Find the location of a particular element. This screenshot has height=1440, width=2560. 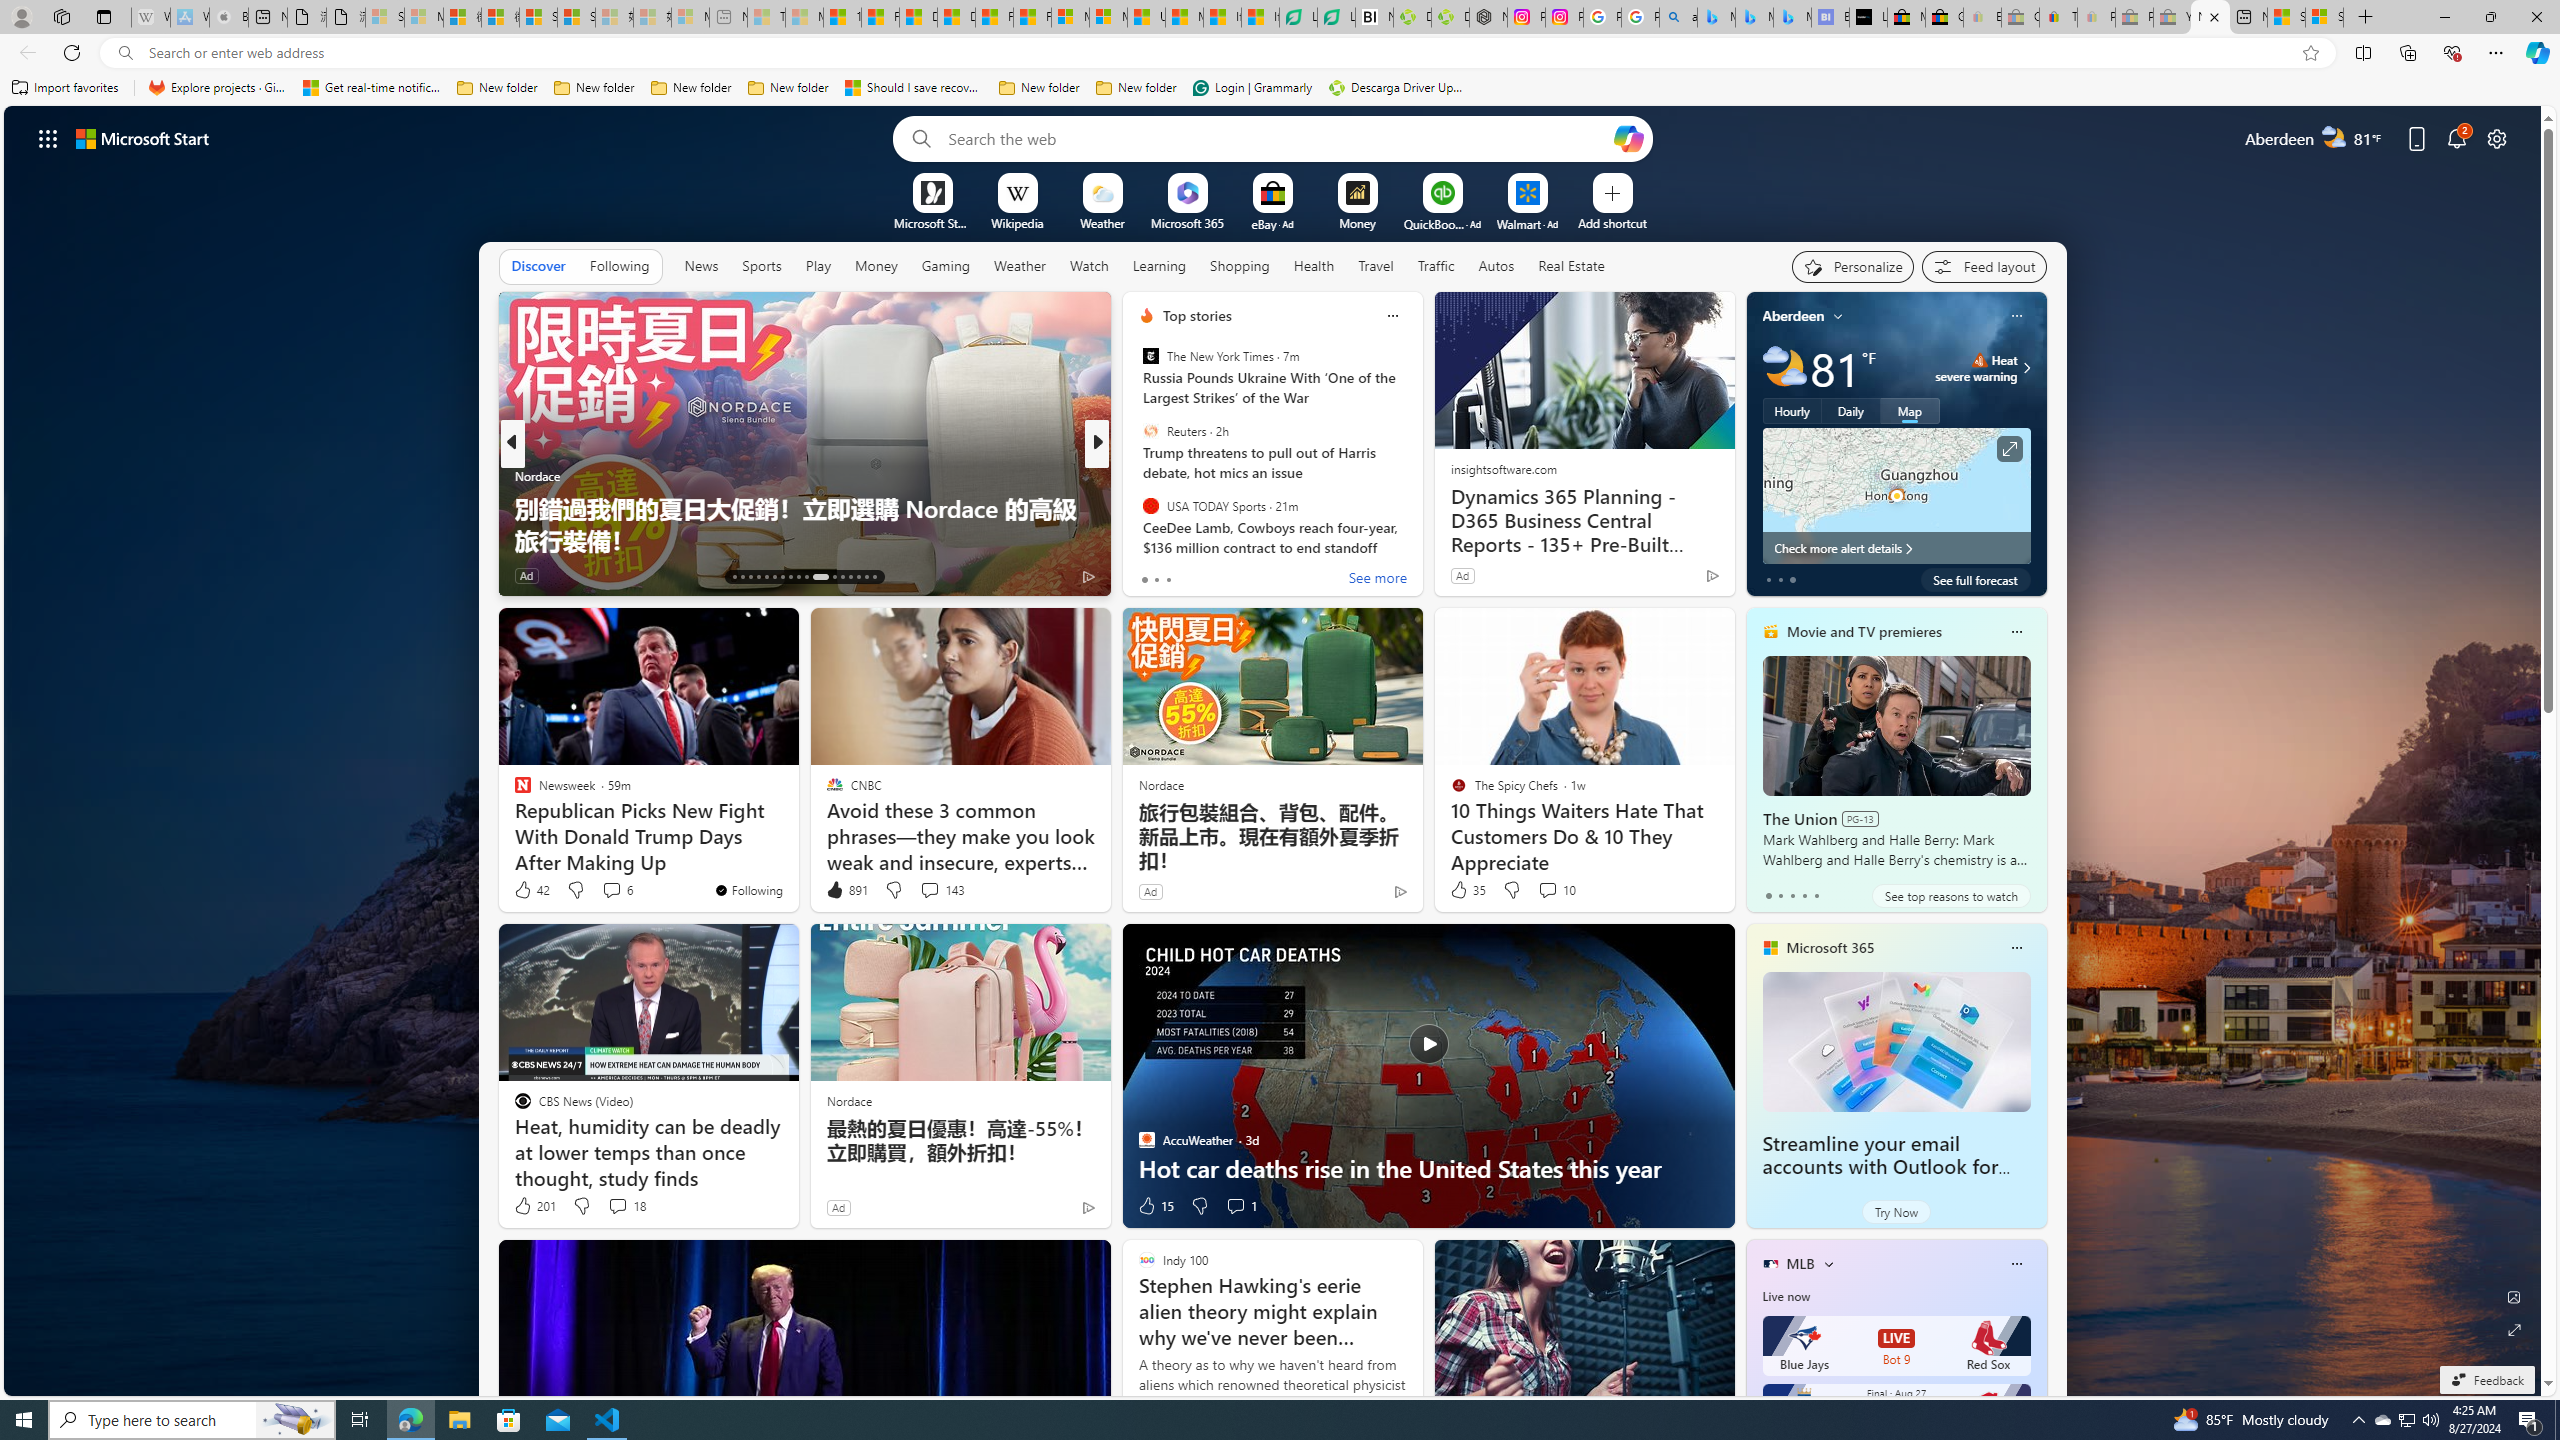

Heat - Severe is located at coordinates (1980, 360).